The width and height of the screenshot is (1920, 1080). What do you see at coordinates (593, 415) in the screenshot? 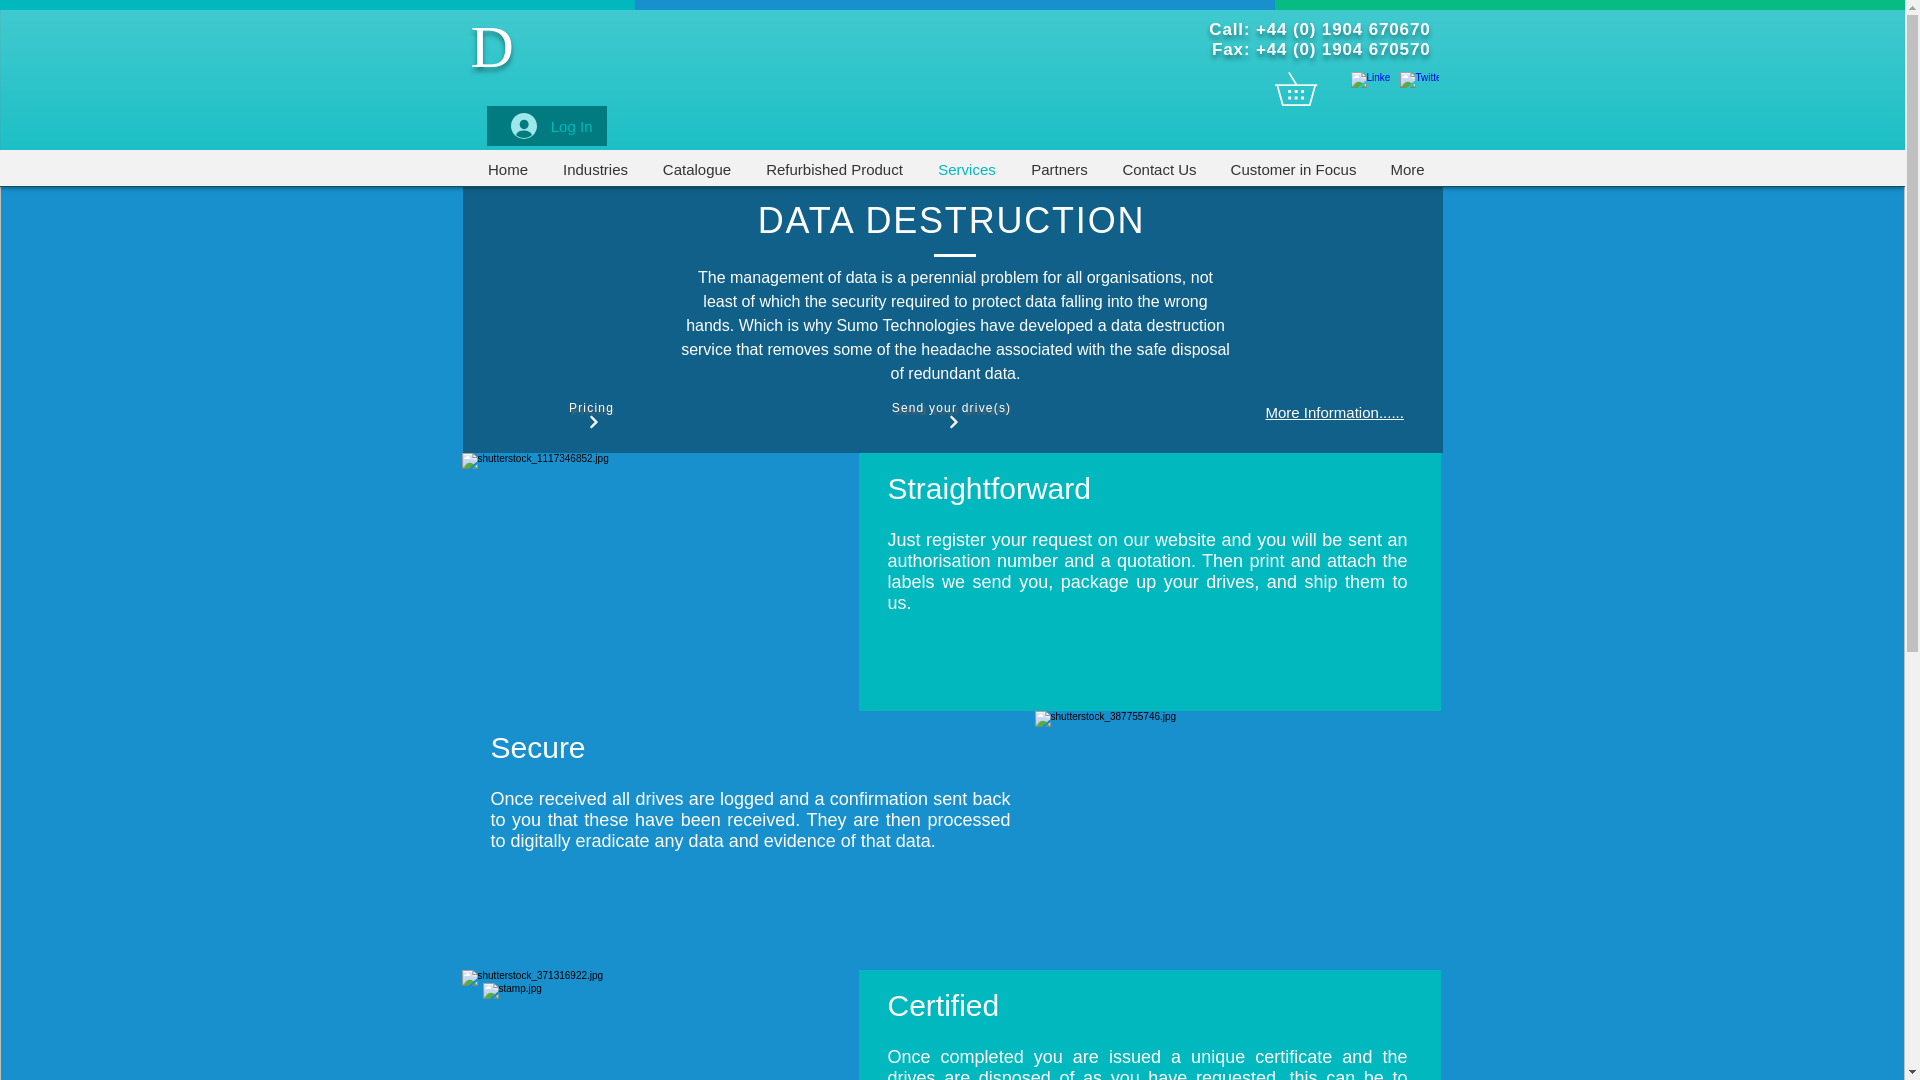
I see `Pricing` at bounding box center [593, 415].